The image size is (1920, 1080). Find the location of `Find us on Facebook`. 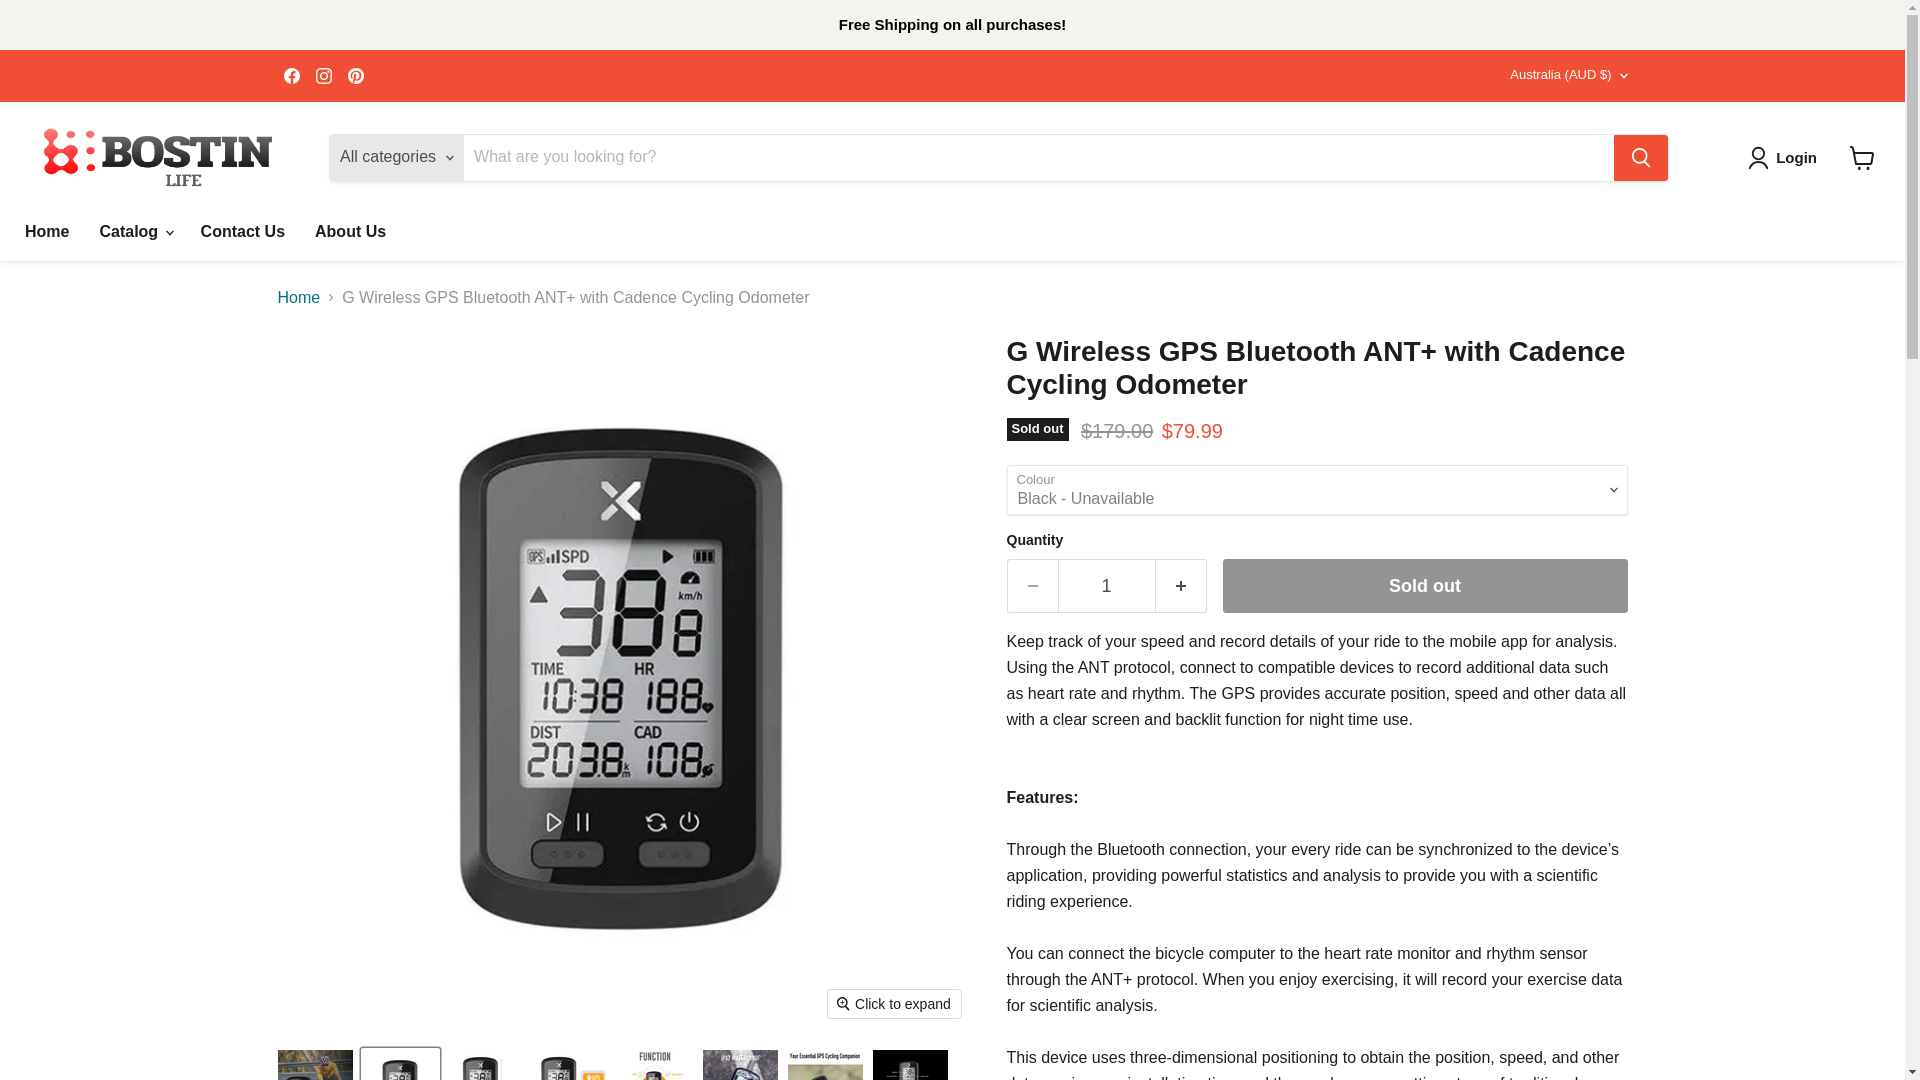

Find us on Facebook is located at coordinates (292, 75).